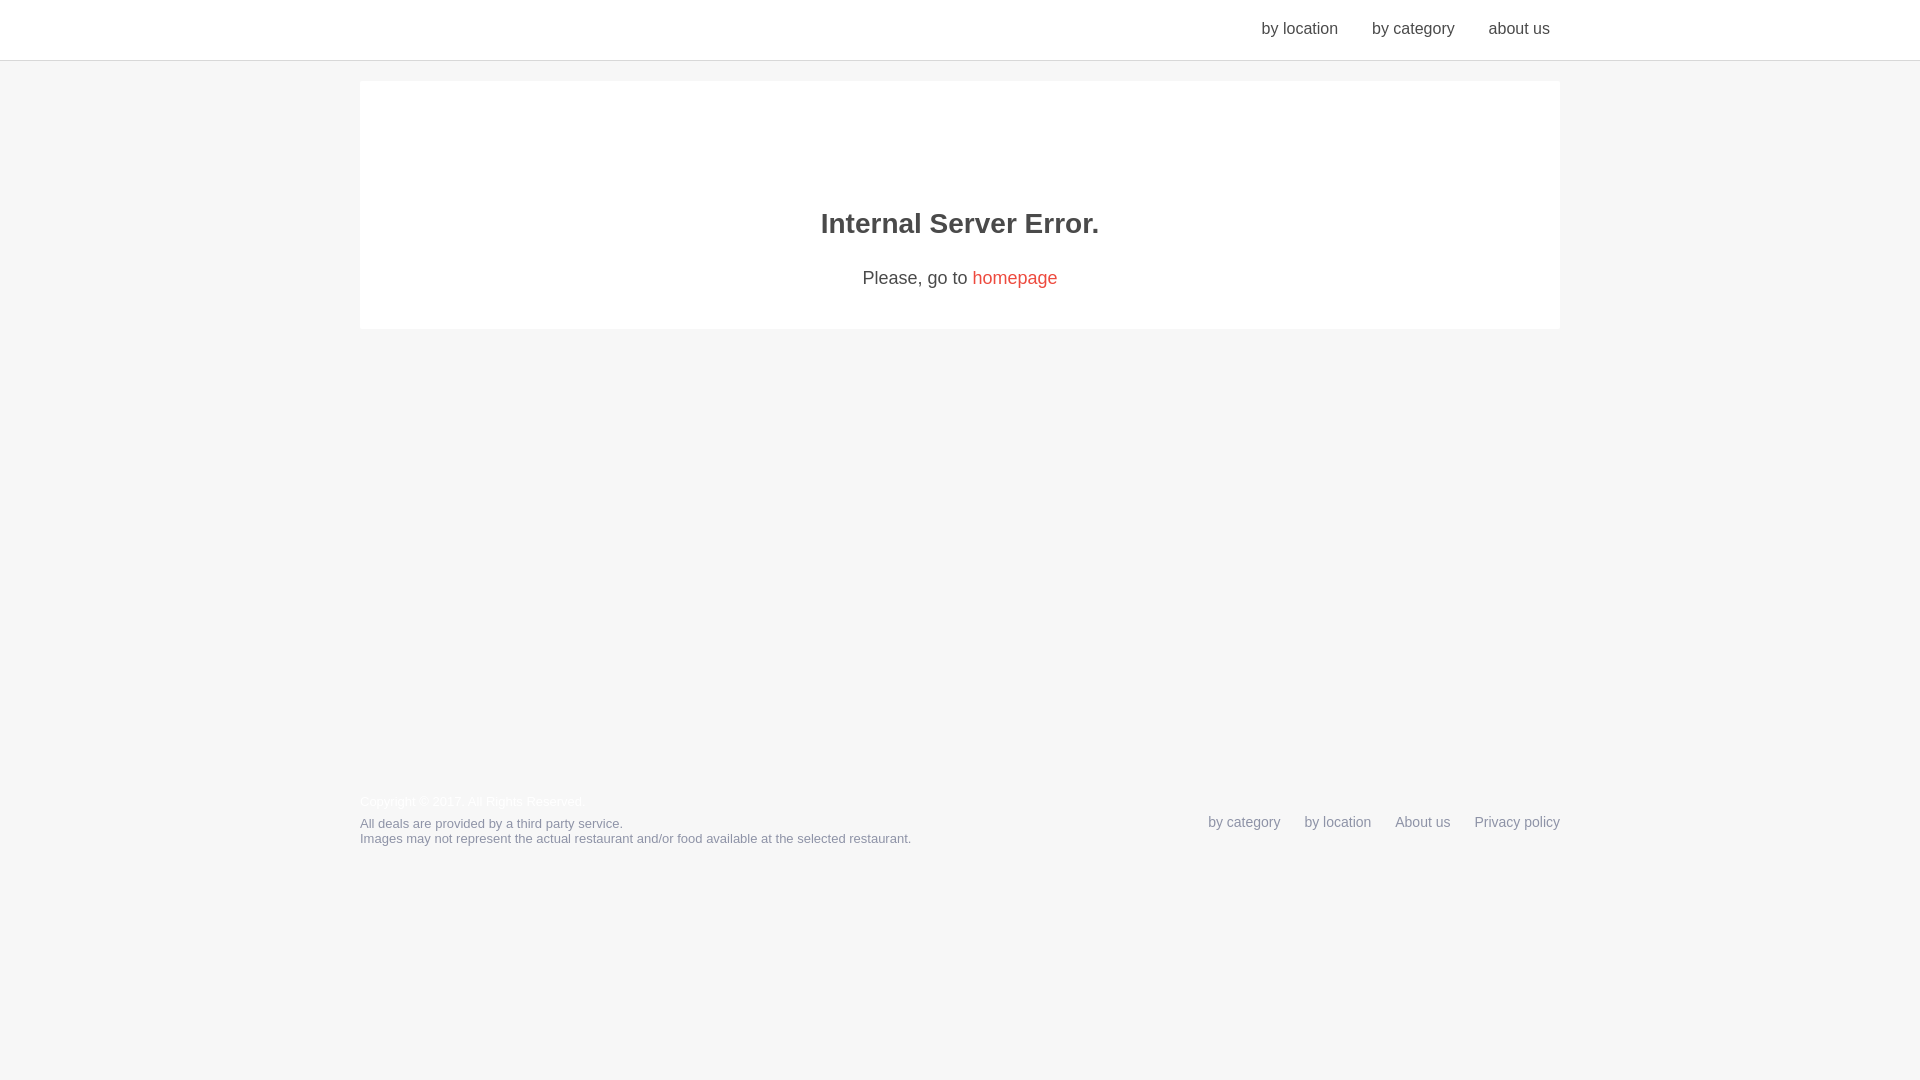 The height and width of the screenshot is (1080, 1920). Describe the element at coordinates (1014, 278) in the screenshot. I see `homepage` at that location.